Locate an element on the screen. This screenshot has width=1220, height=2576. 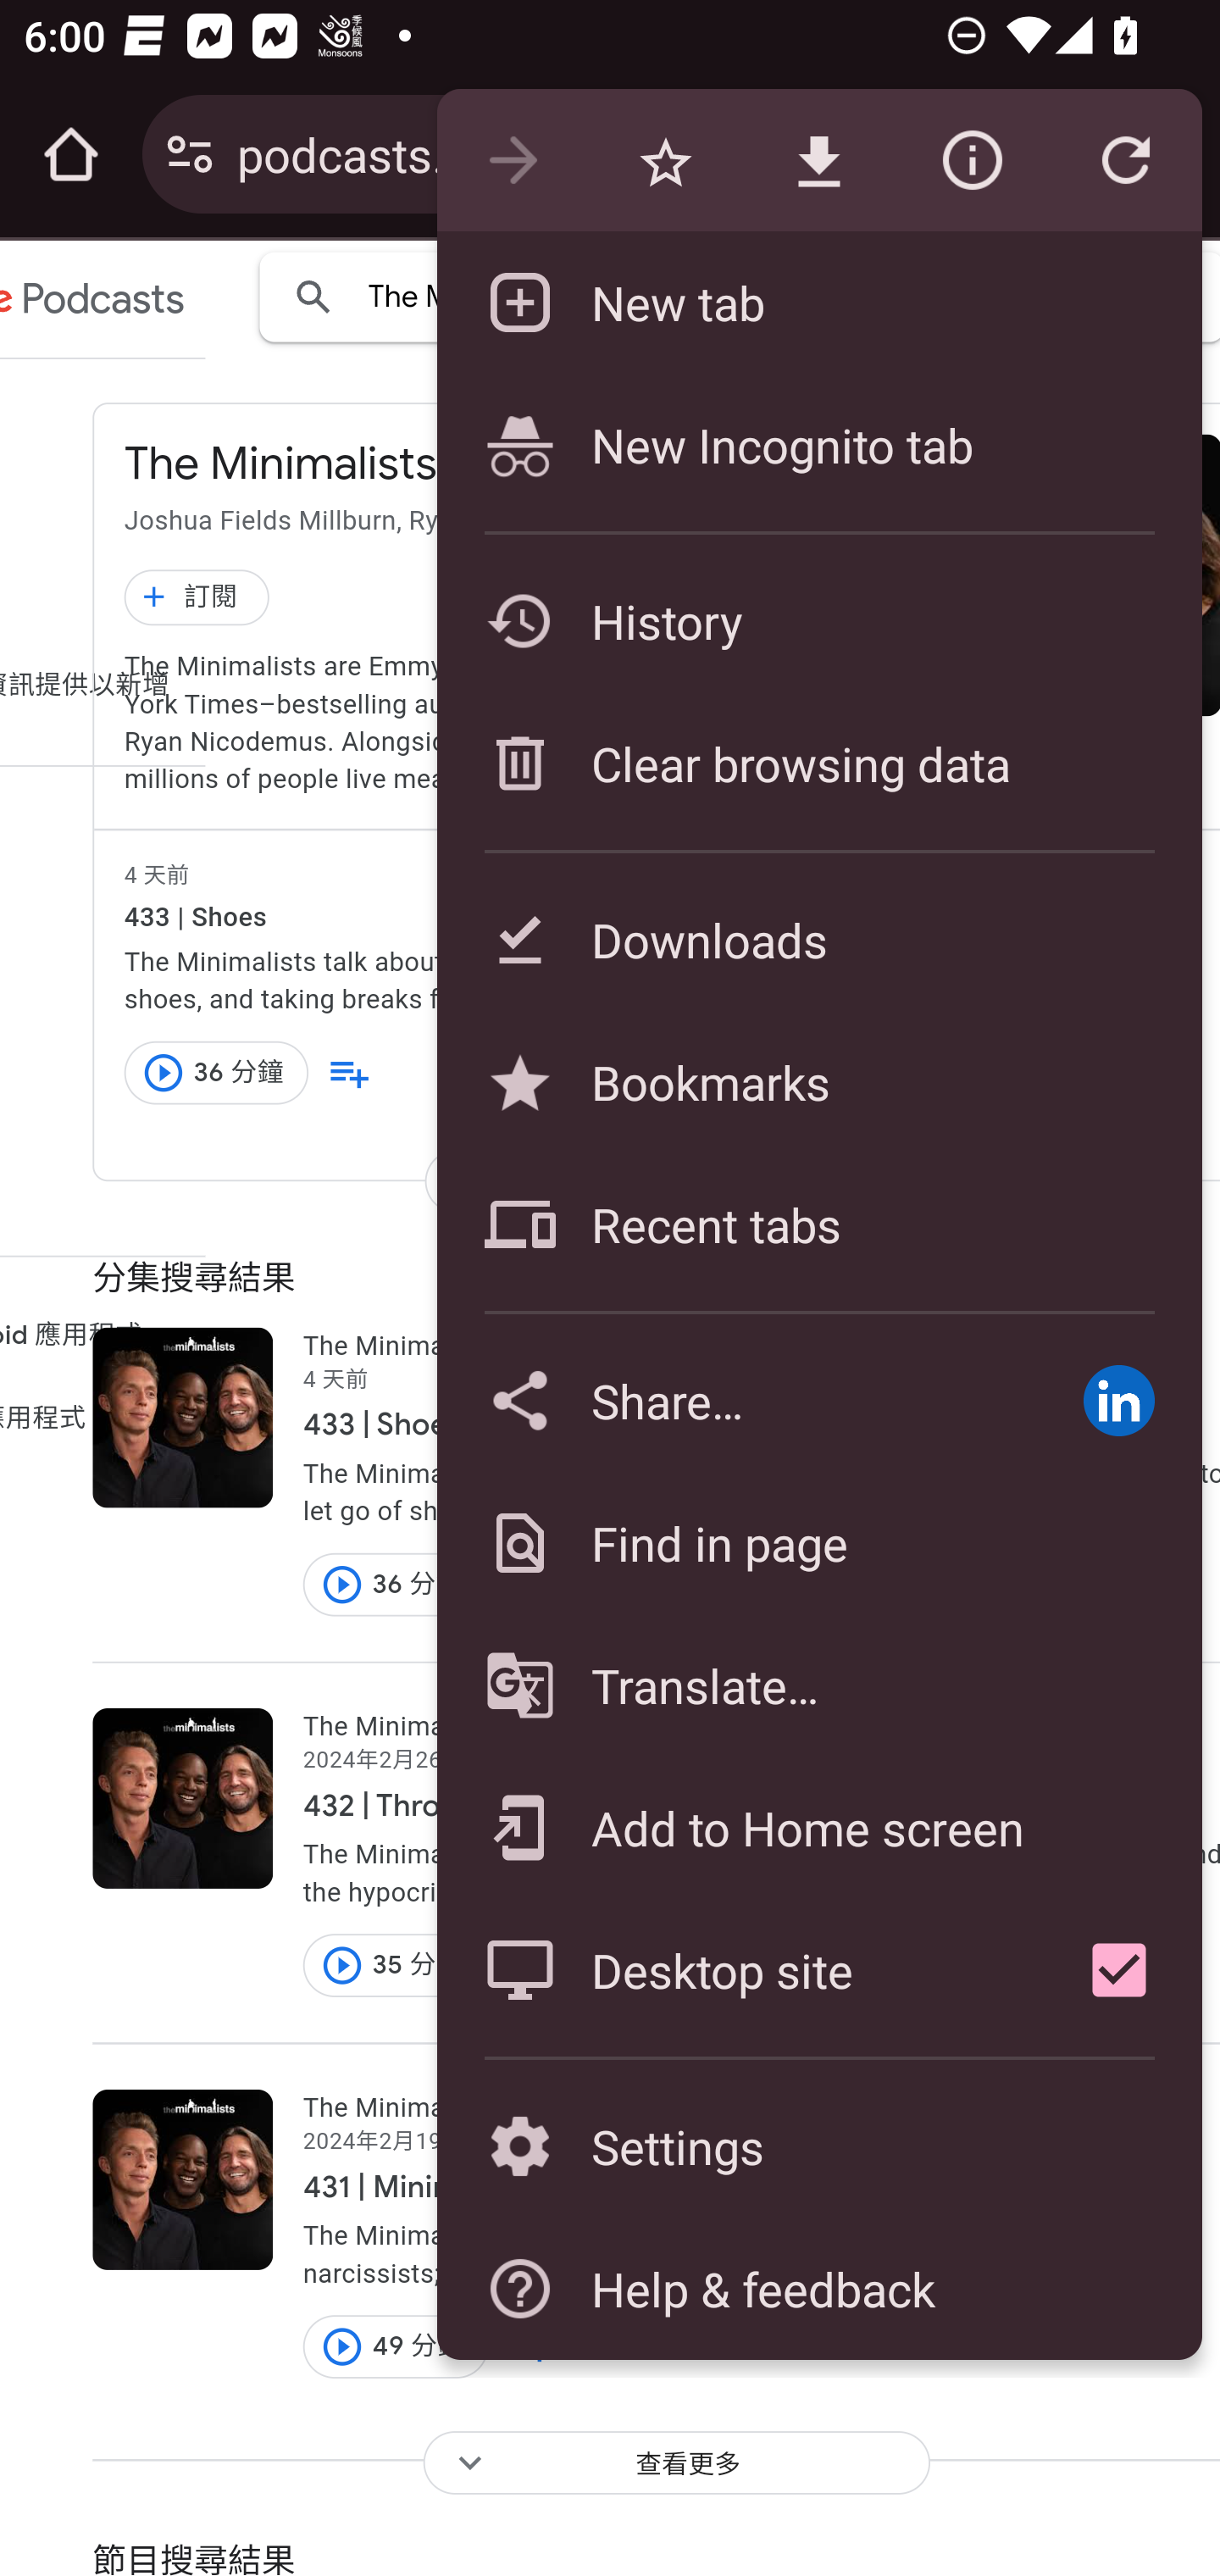
Add to Home screen is located at coordinates (818, 1827).